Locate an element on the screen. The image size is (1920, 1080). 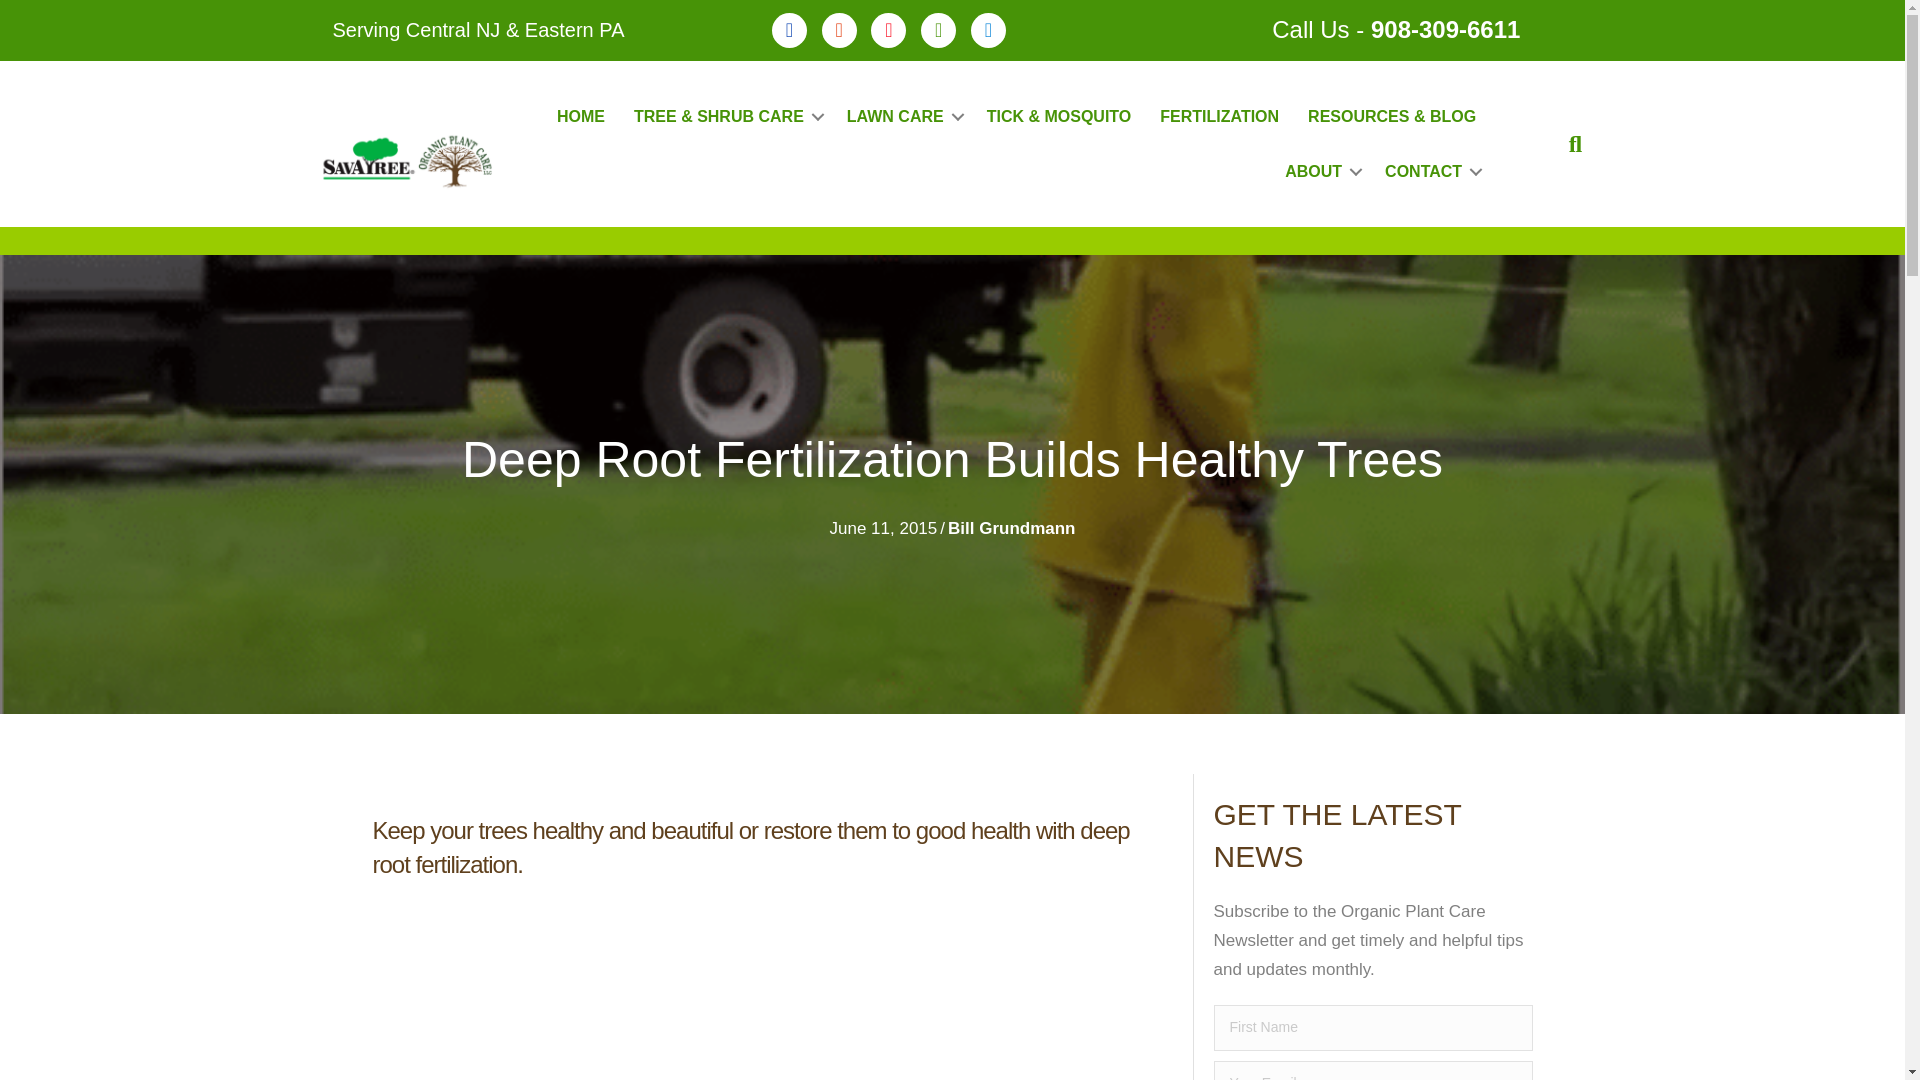
FERTILIZATION is located at coordinates (1219, 116).